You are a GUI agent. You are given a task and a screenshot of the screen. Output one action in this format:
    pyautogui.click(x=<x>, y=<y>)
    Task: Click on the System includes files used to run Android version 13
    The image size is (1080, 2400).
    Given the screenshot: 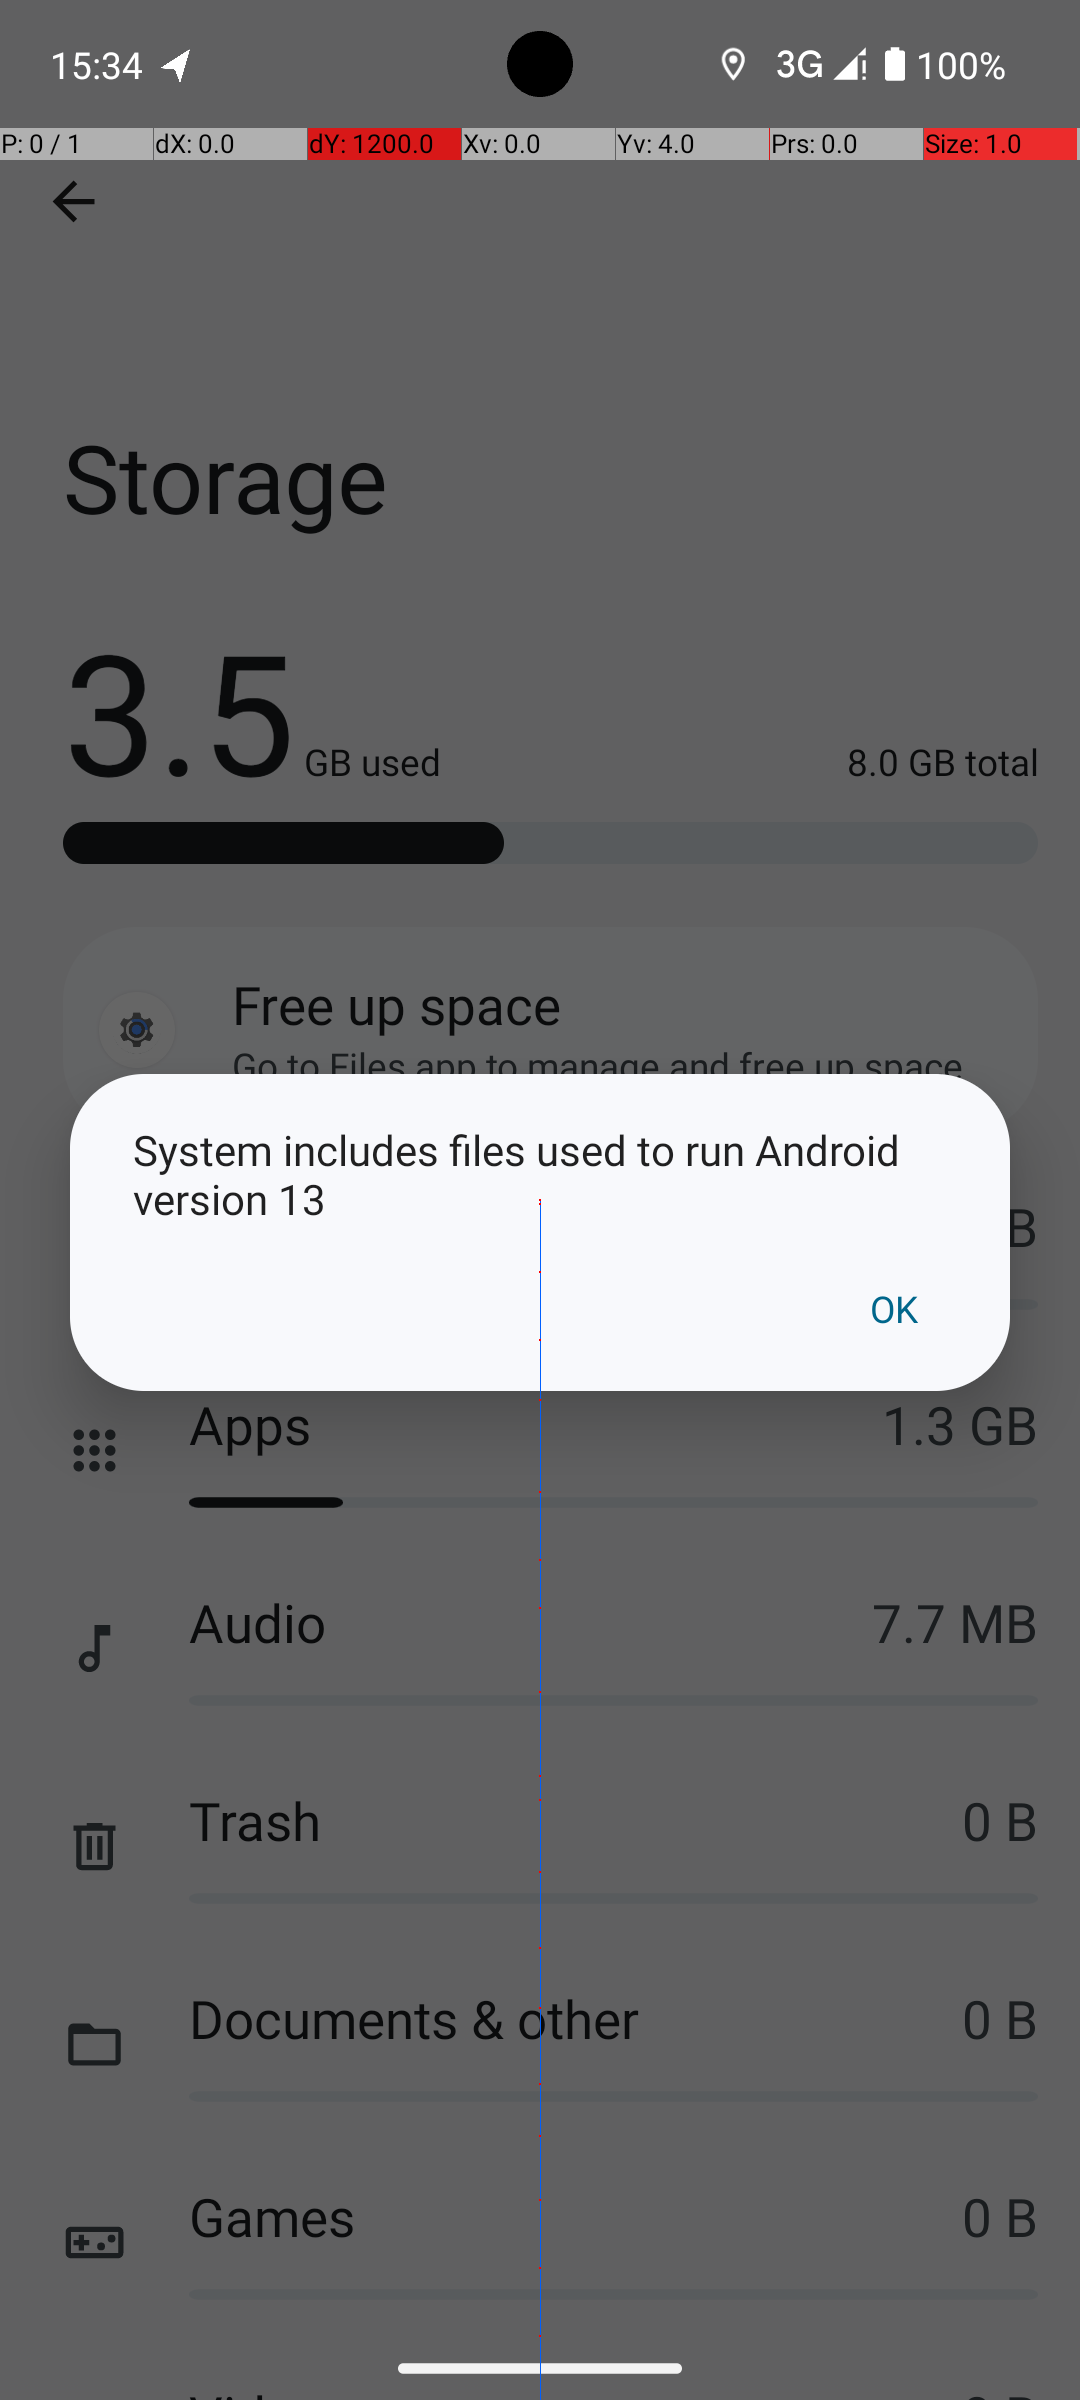 What is the action you would take?
    pyautogui.click(x=540, y=1174)
    